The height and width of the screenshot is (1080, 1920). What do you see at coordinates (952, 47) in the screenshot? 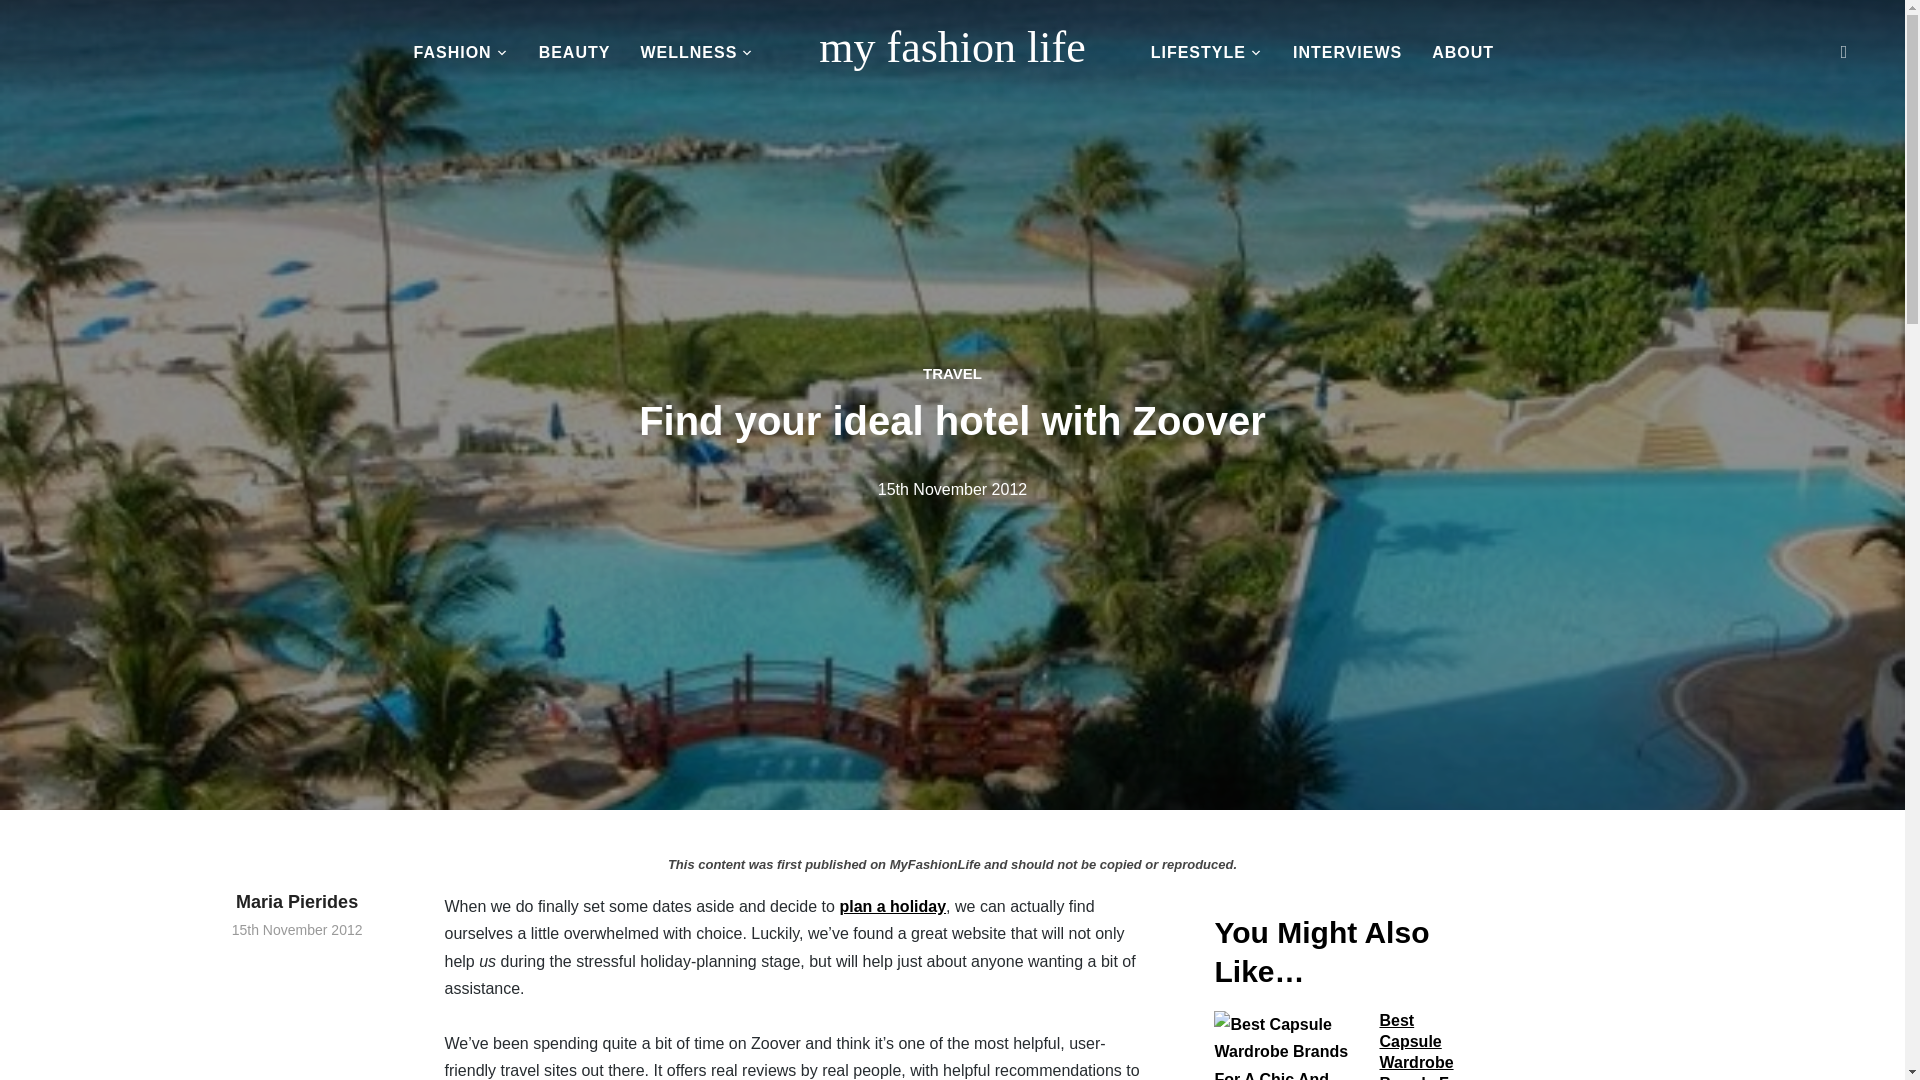
I see `my fashion life` at bounding box center [952, 47].